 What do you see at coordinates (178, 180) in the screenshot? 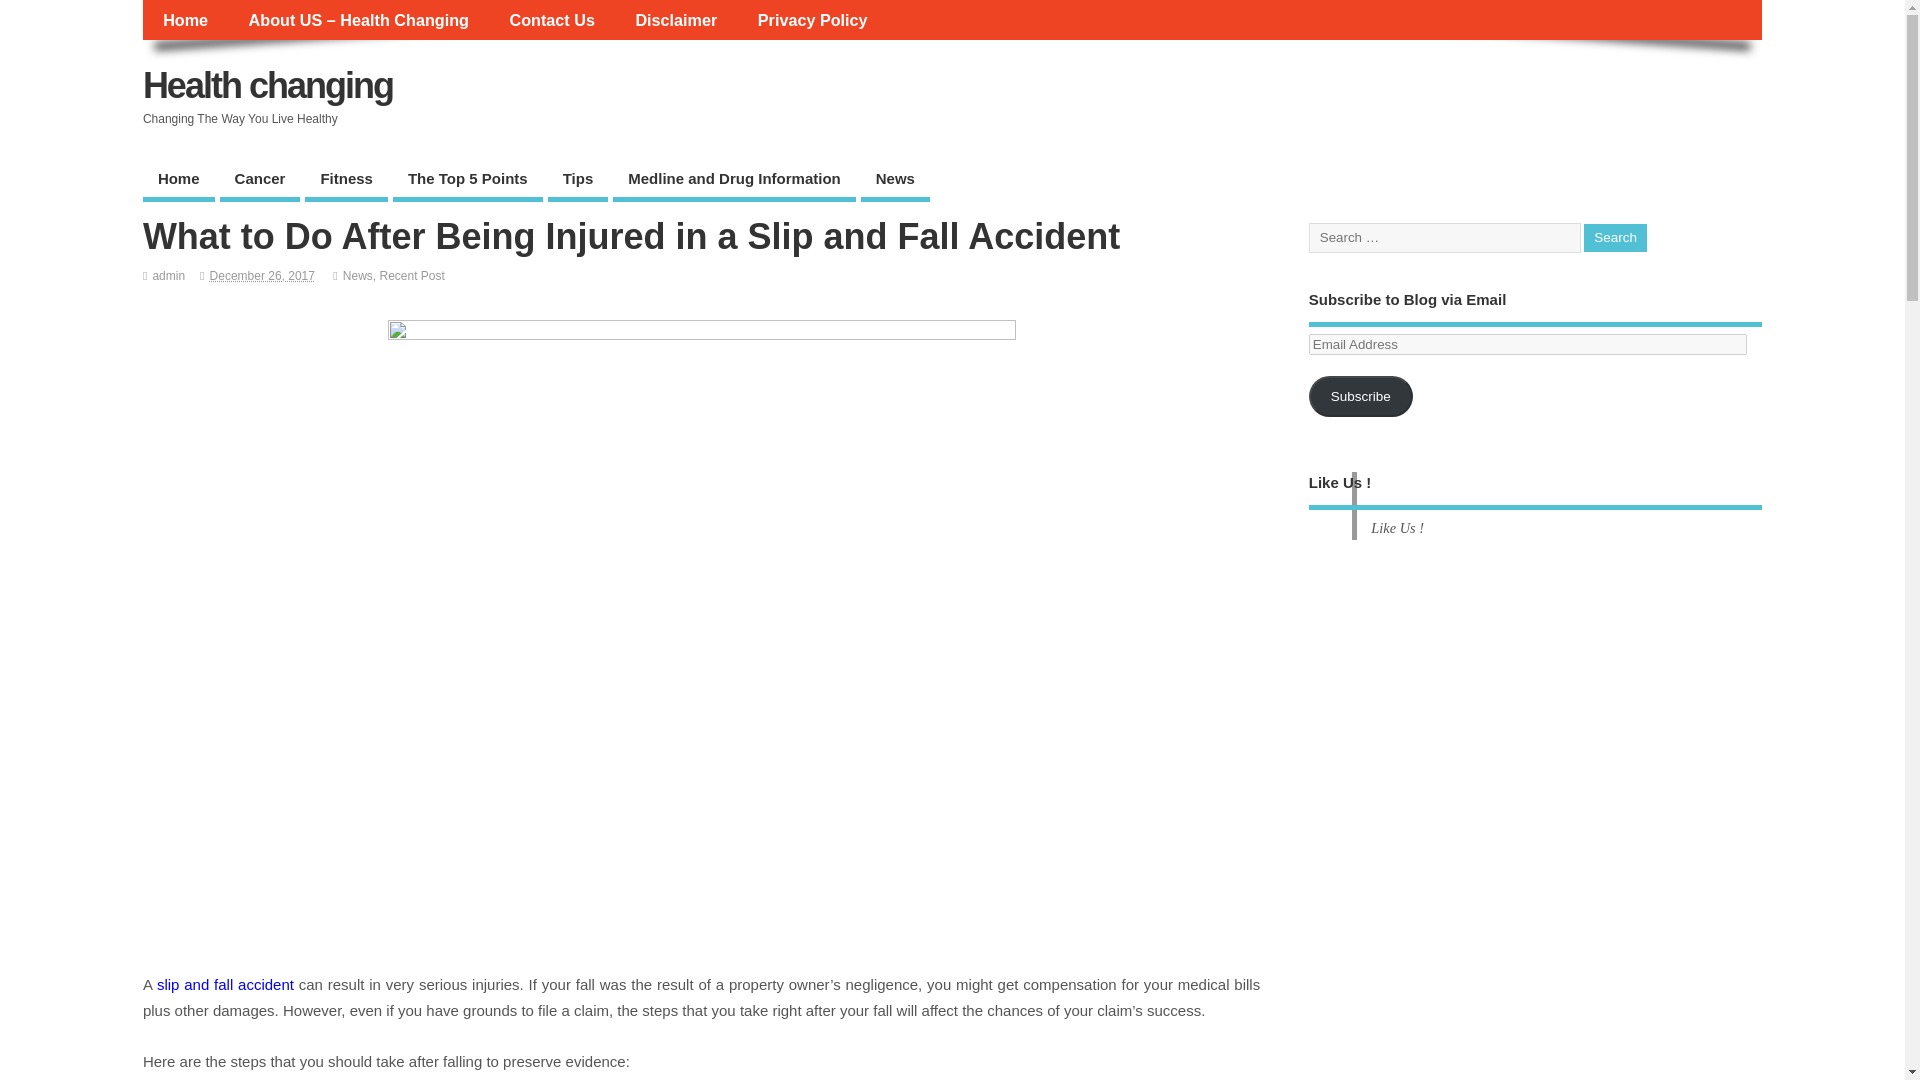
I see `Home` at bounding box center [178, 180].